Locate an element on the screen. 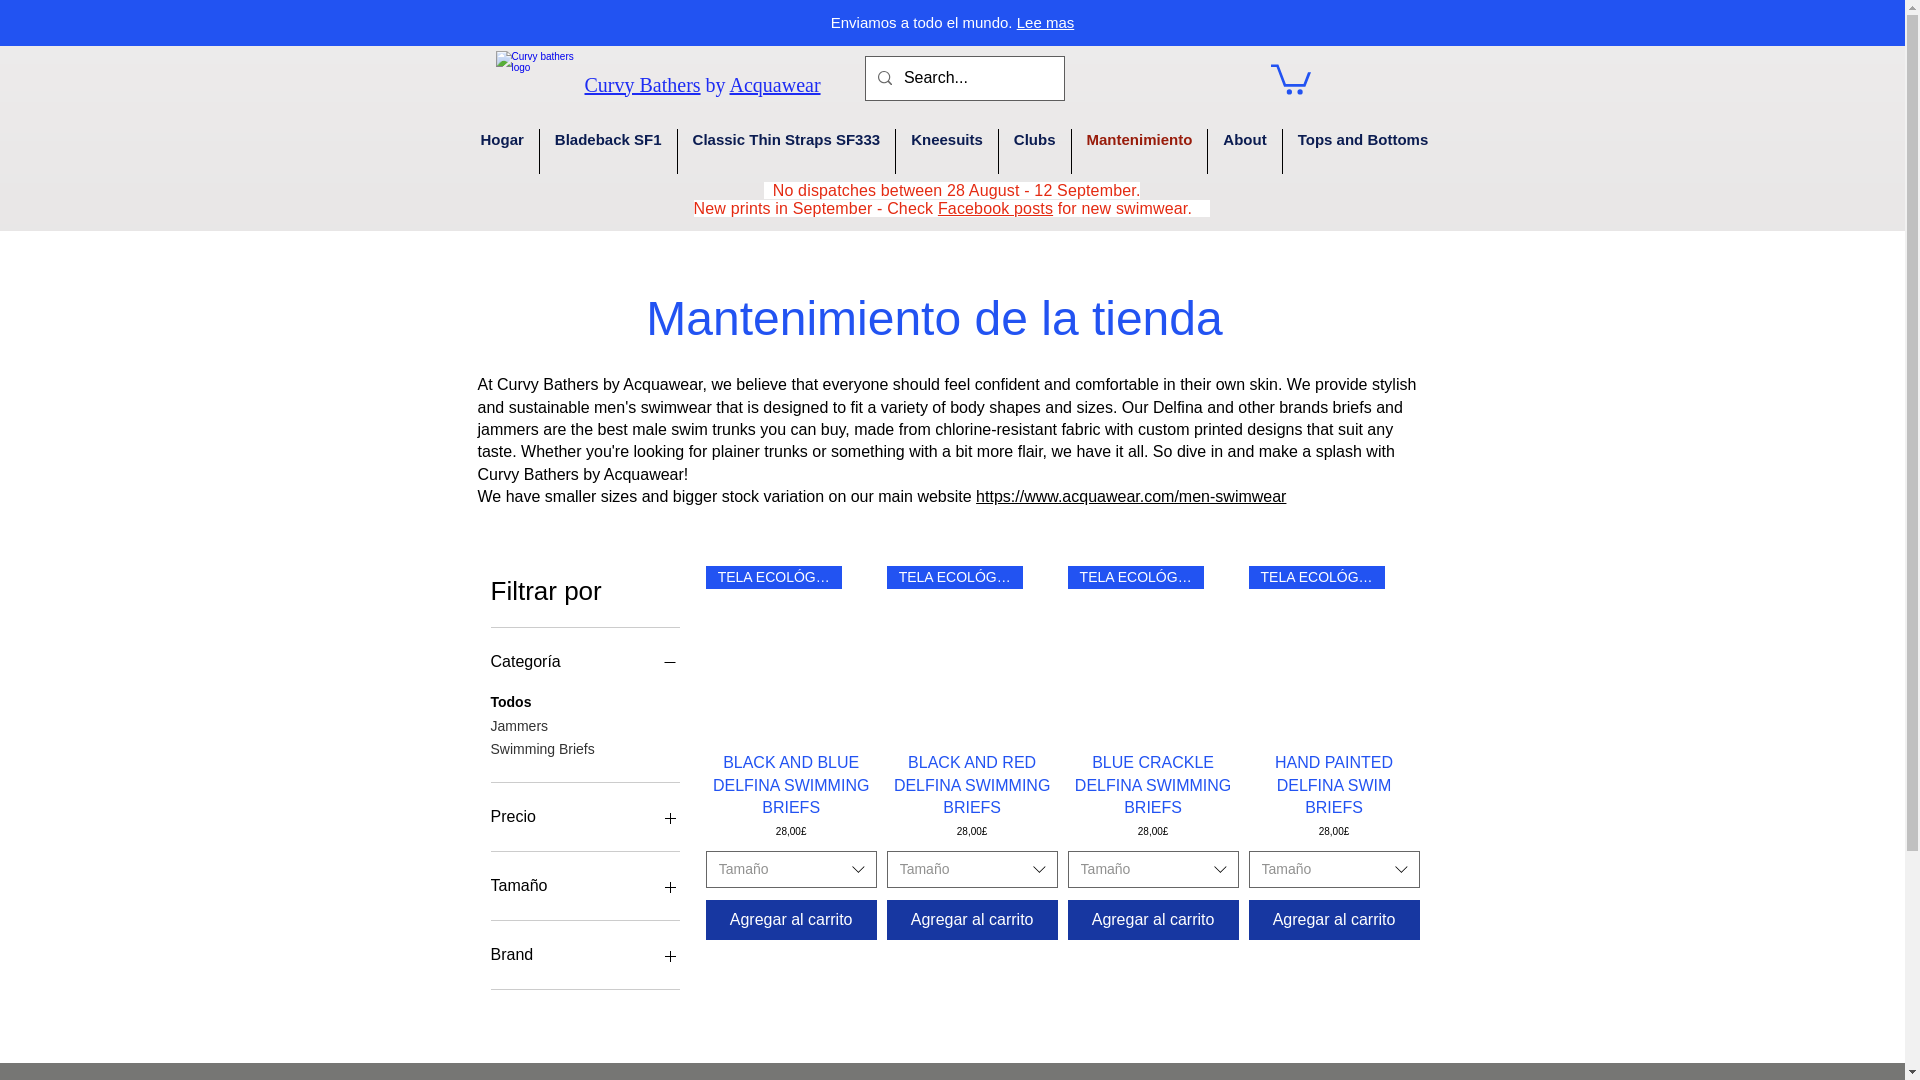 The image size is (1920, 1080). Tops and Bottoms is located at coordinates (1362, 150).